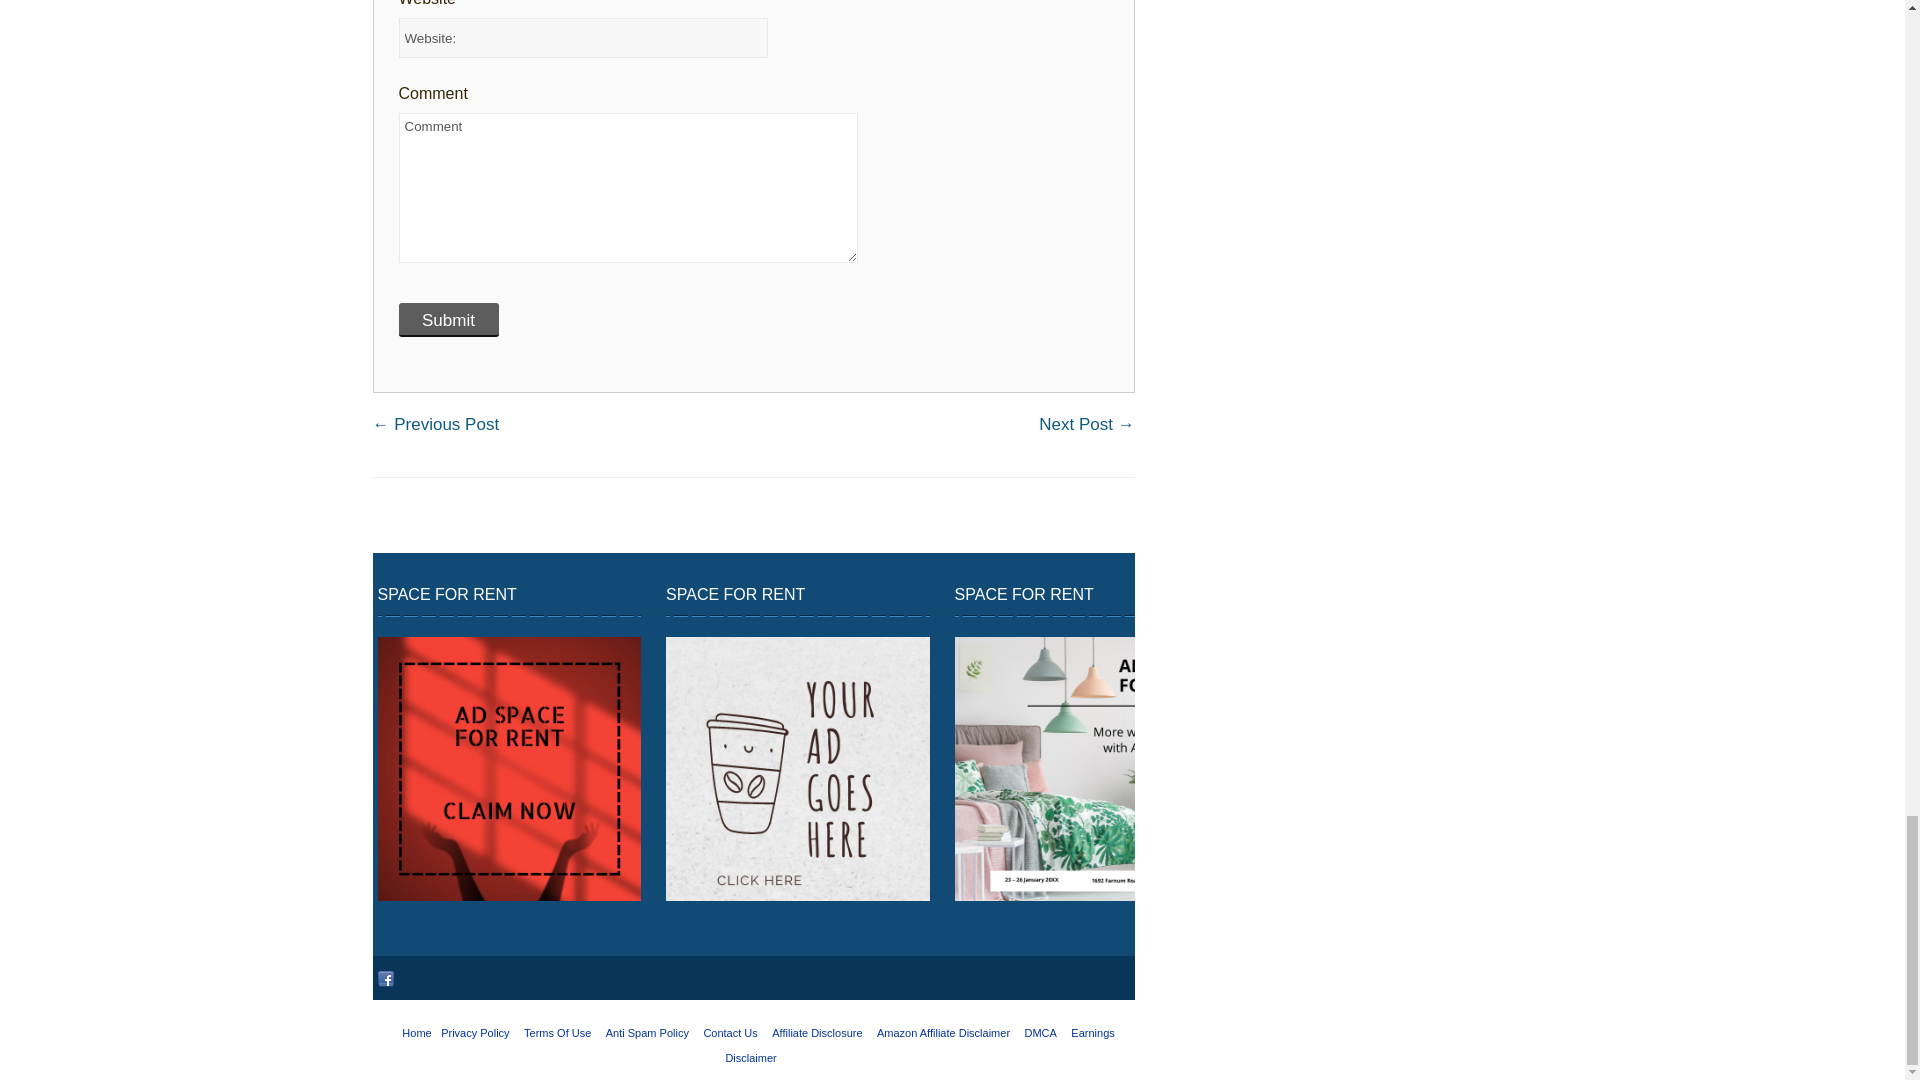 The width and height of the screenshot is (1920, 1080). I want to click on Terms Of Use, so click(558, 1032).